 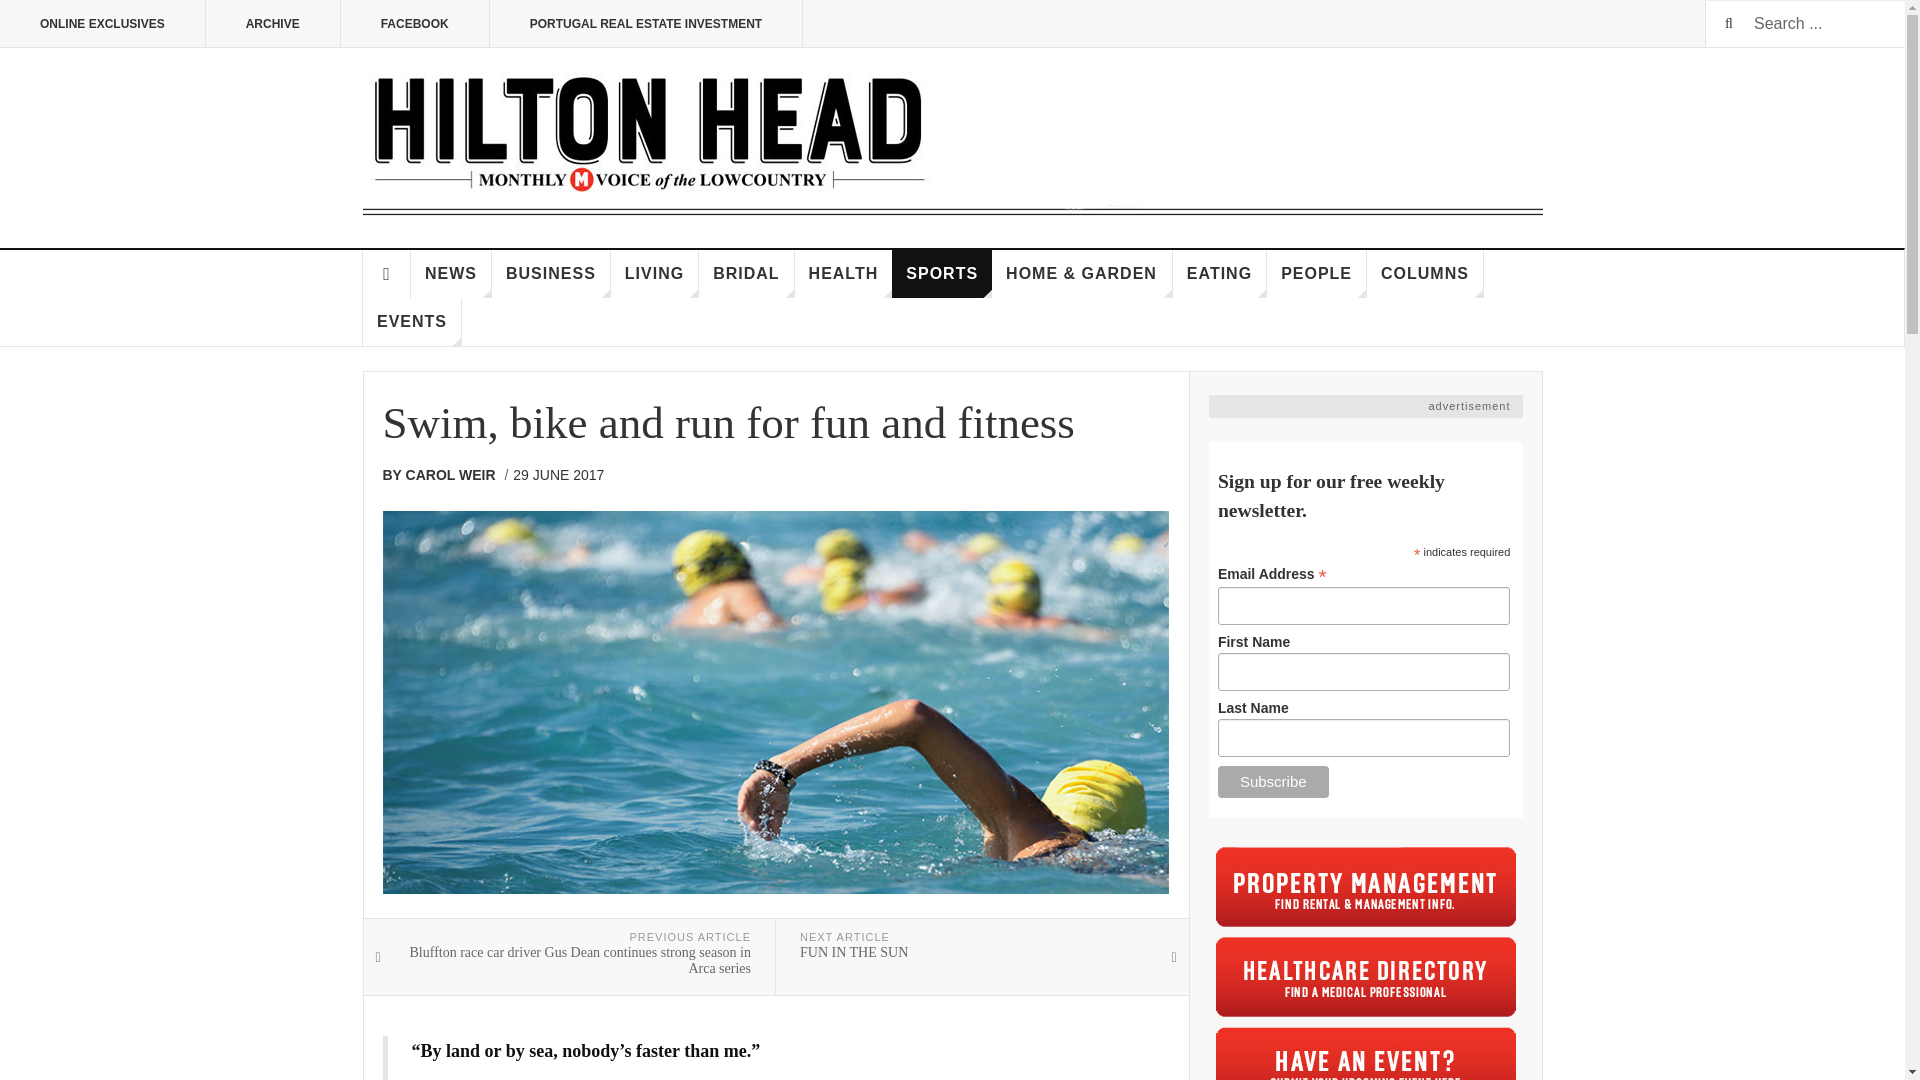 What do you see at coordinates (1272, 782) in the screenshot?
I see `Subscribe` at bounding box center [1272, 782].